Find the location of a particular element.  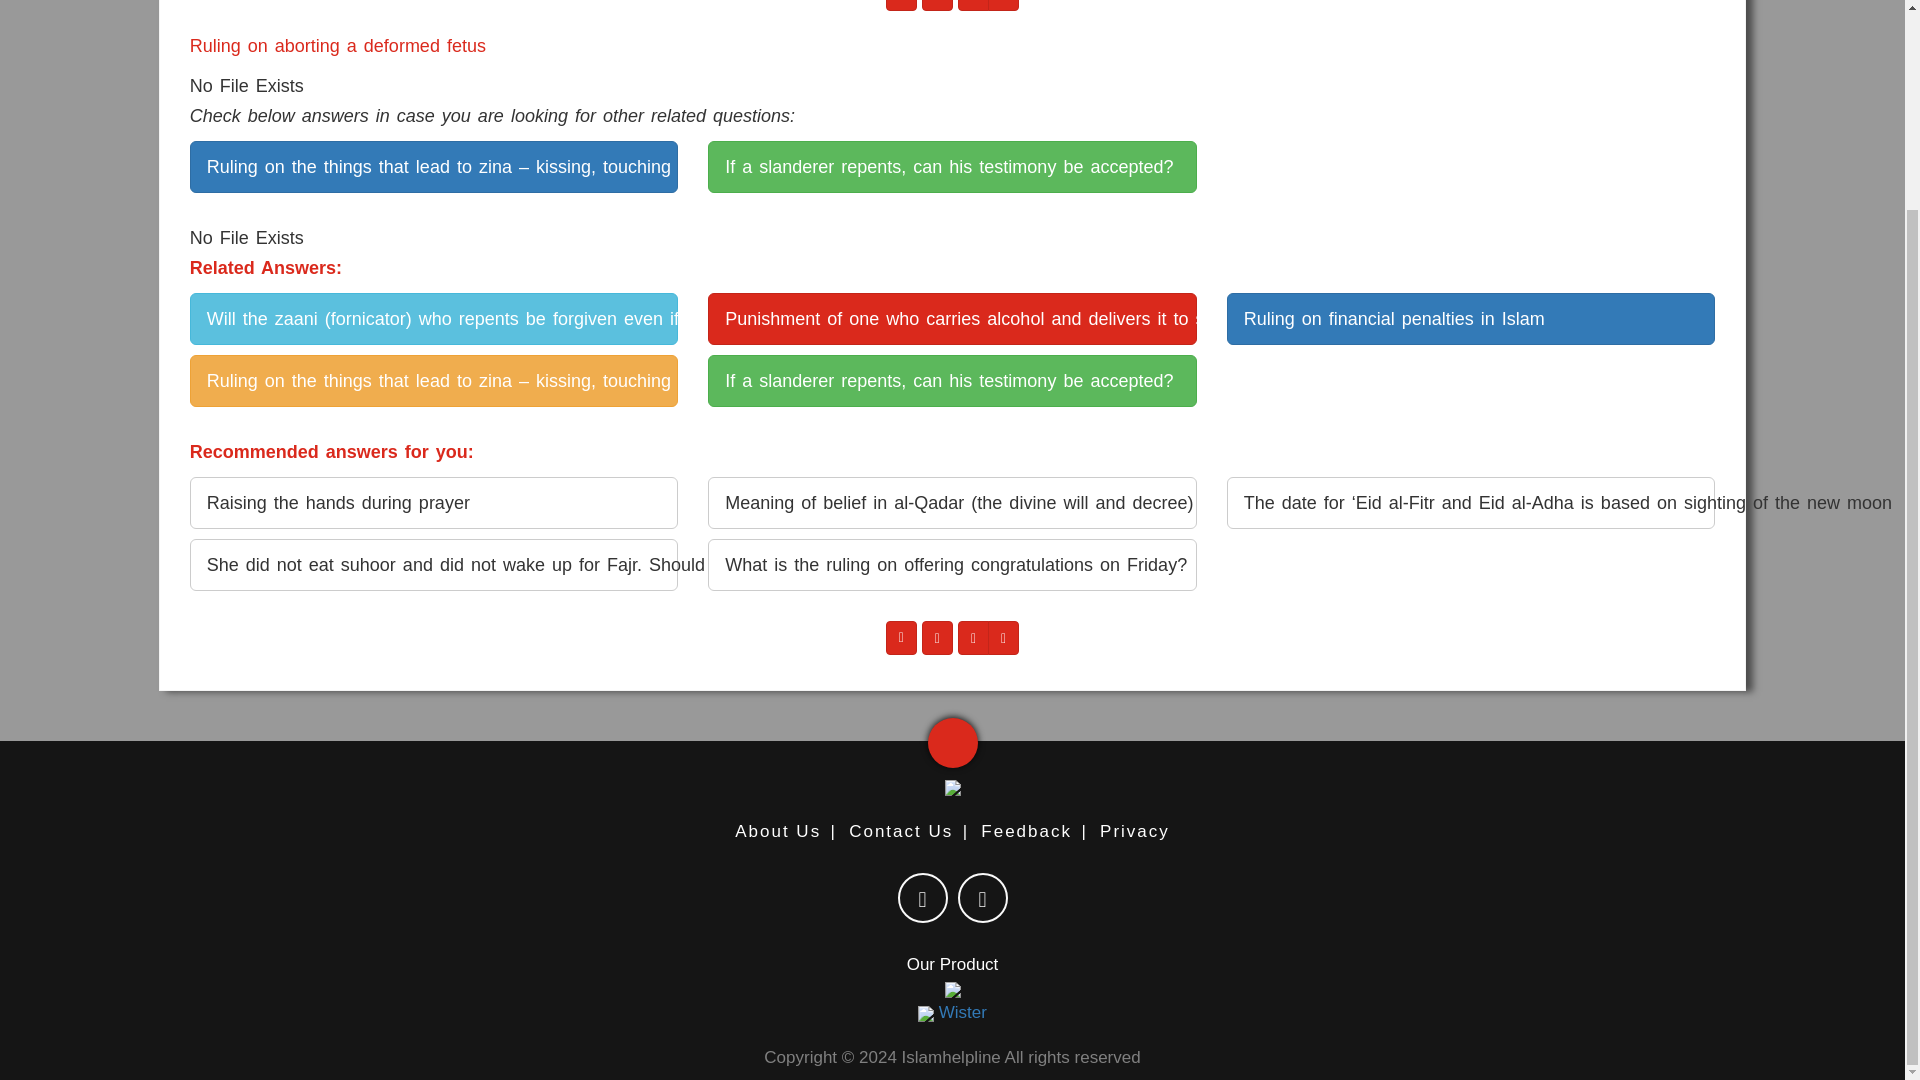

If a slanderer repents, can his testimony be accepted? is located at coordinates (952, 167).